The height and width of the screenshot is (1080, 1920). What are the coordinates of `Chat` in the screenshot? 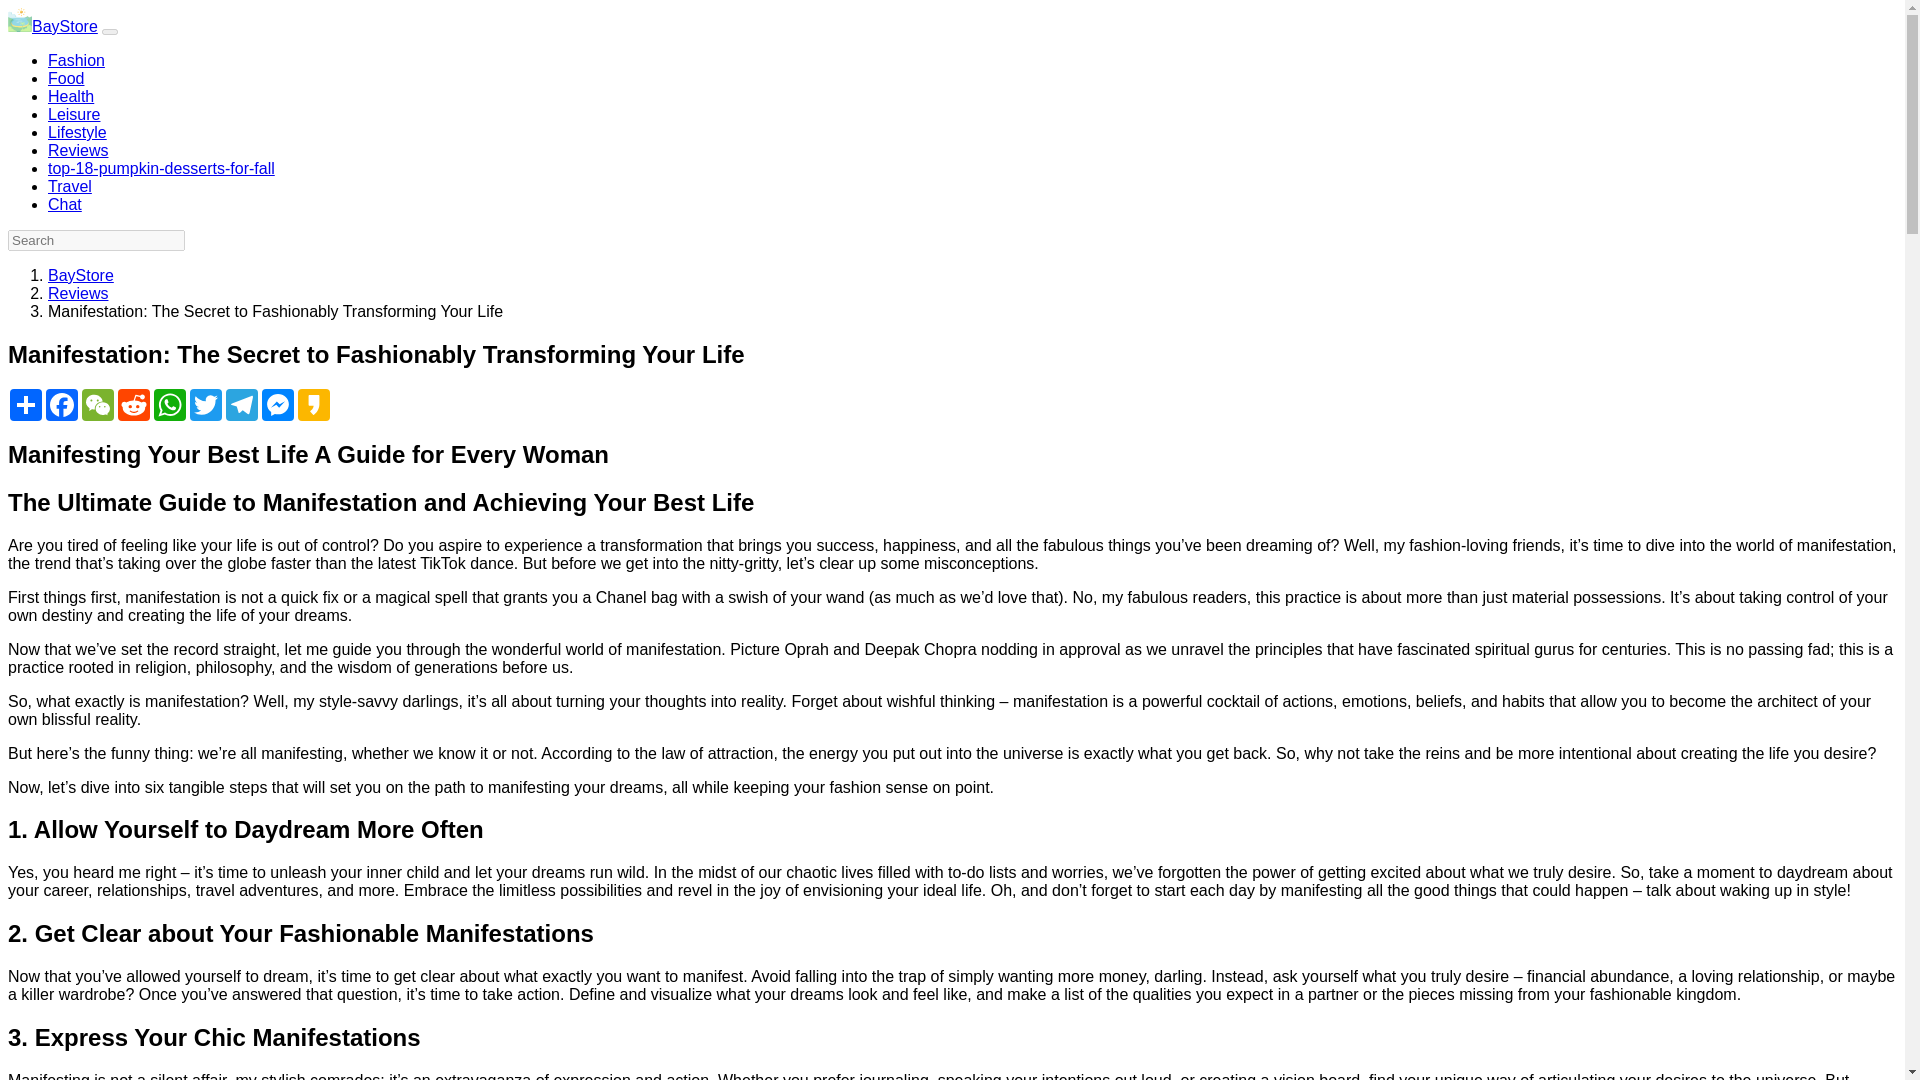 It's located at (65, 204).